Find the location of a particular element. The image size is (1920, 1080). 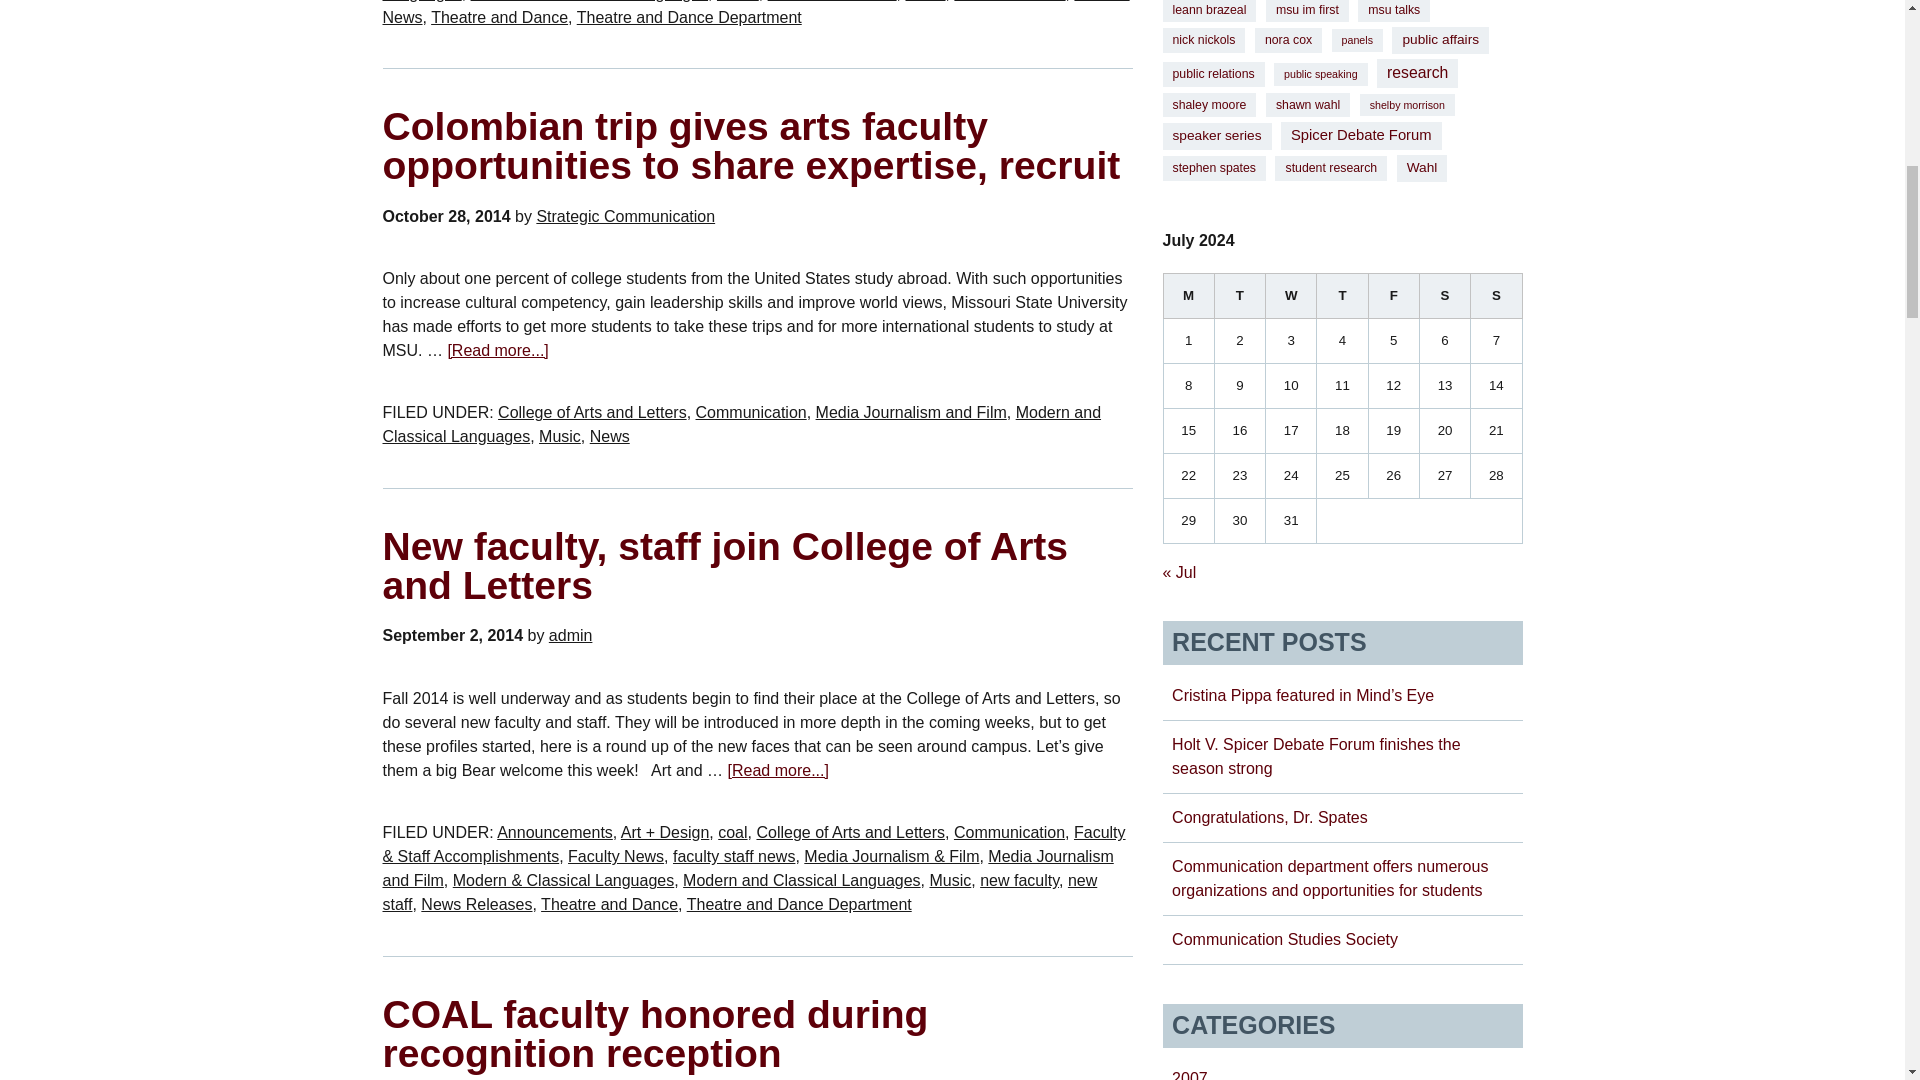

Monday is located at coordinates (1188, 296).